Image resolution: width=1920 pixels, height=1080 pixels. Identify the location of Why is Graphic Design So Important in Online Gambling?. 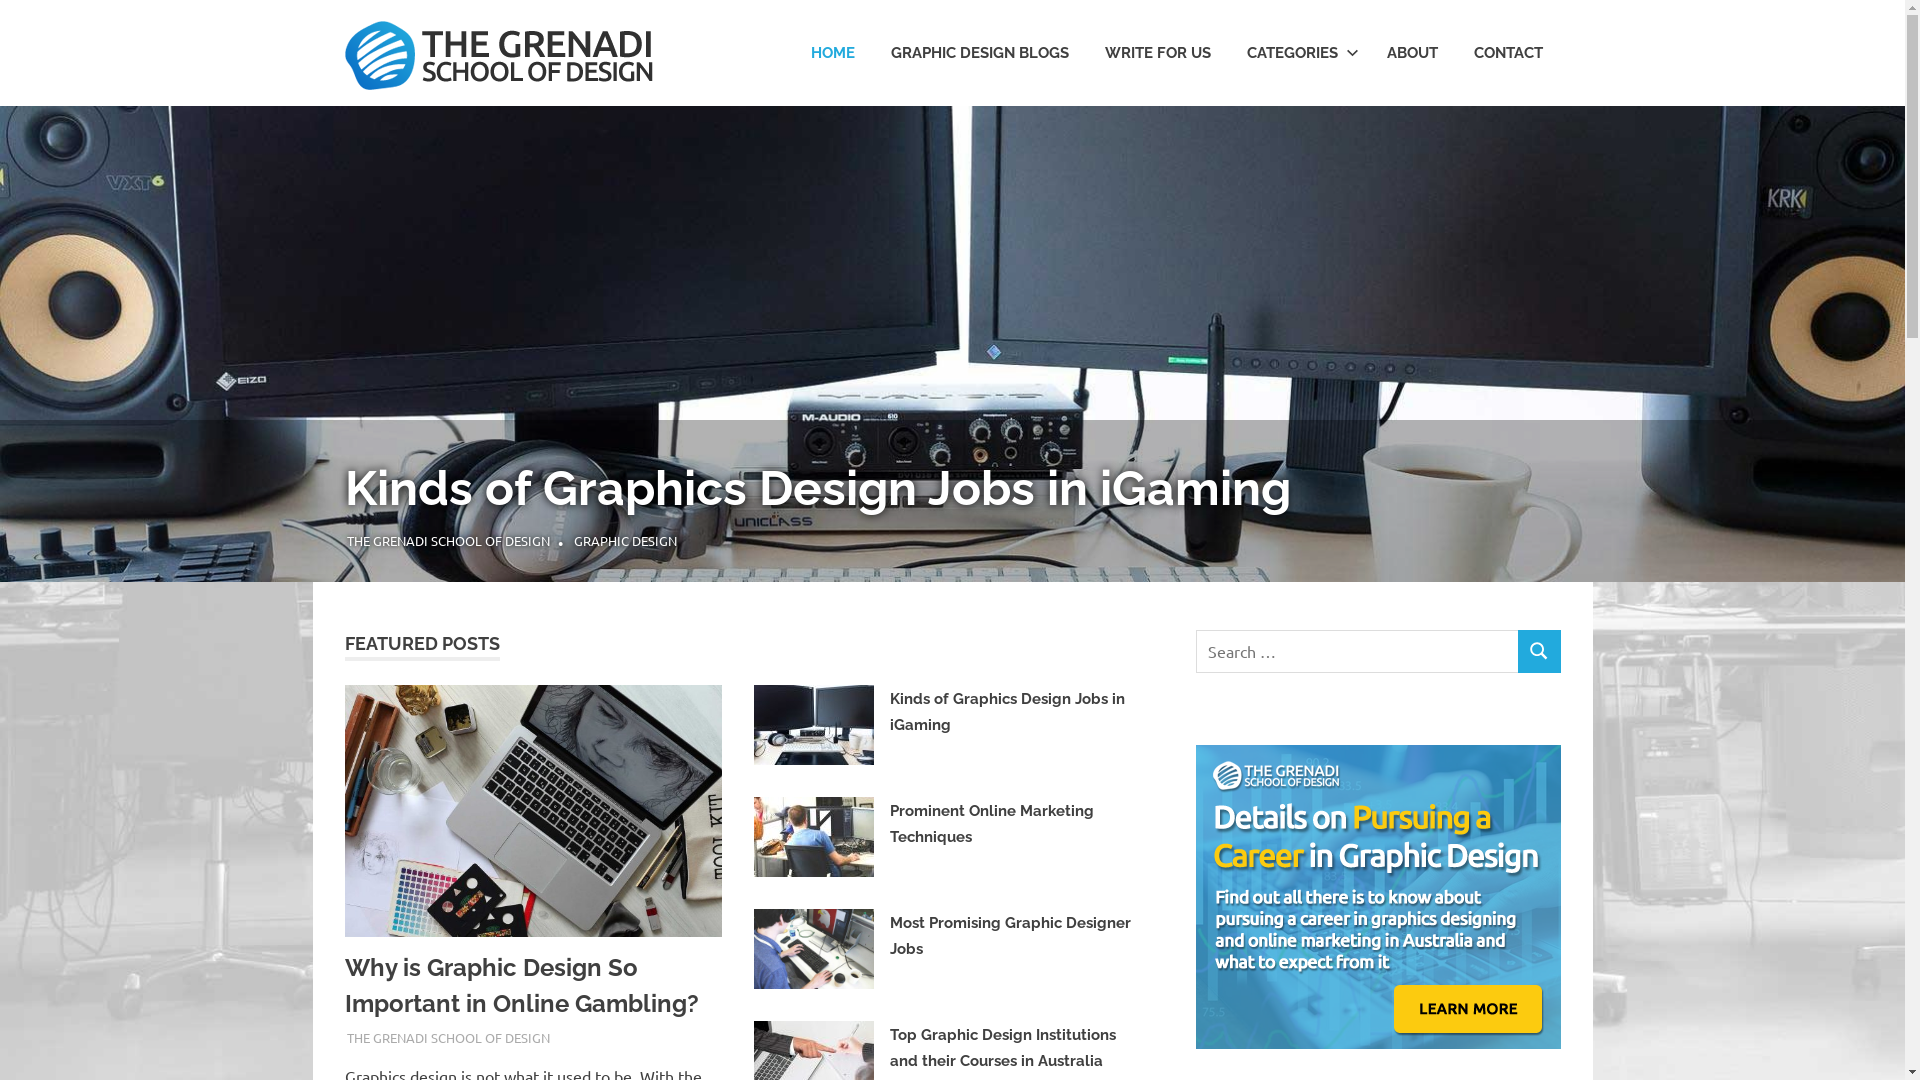
(521, 985).